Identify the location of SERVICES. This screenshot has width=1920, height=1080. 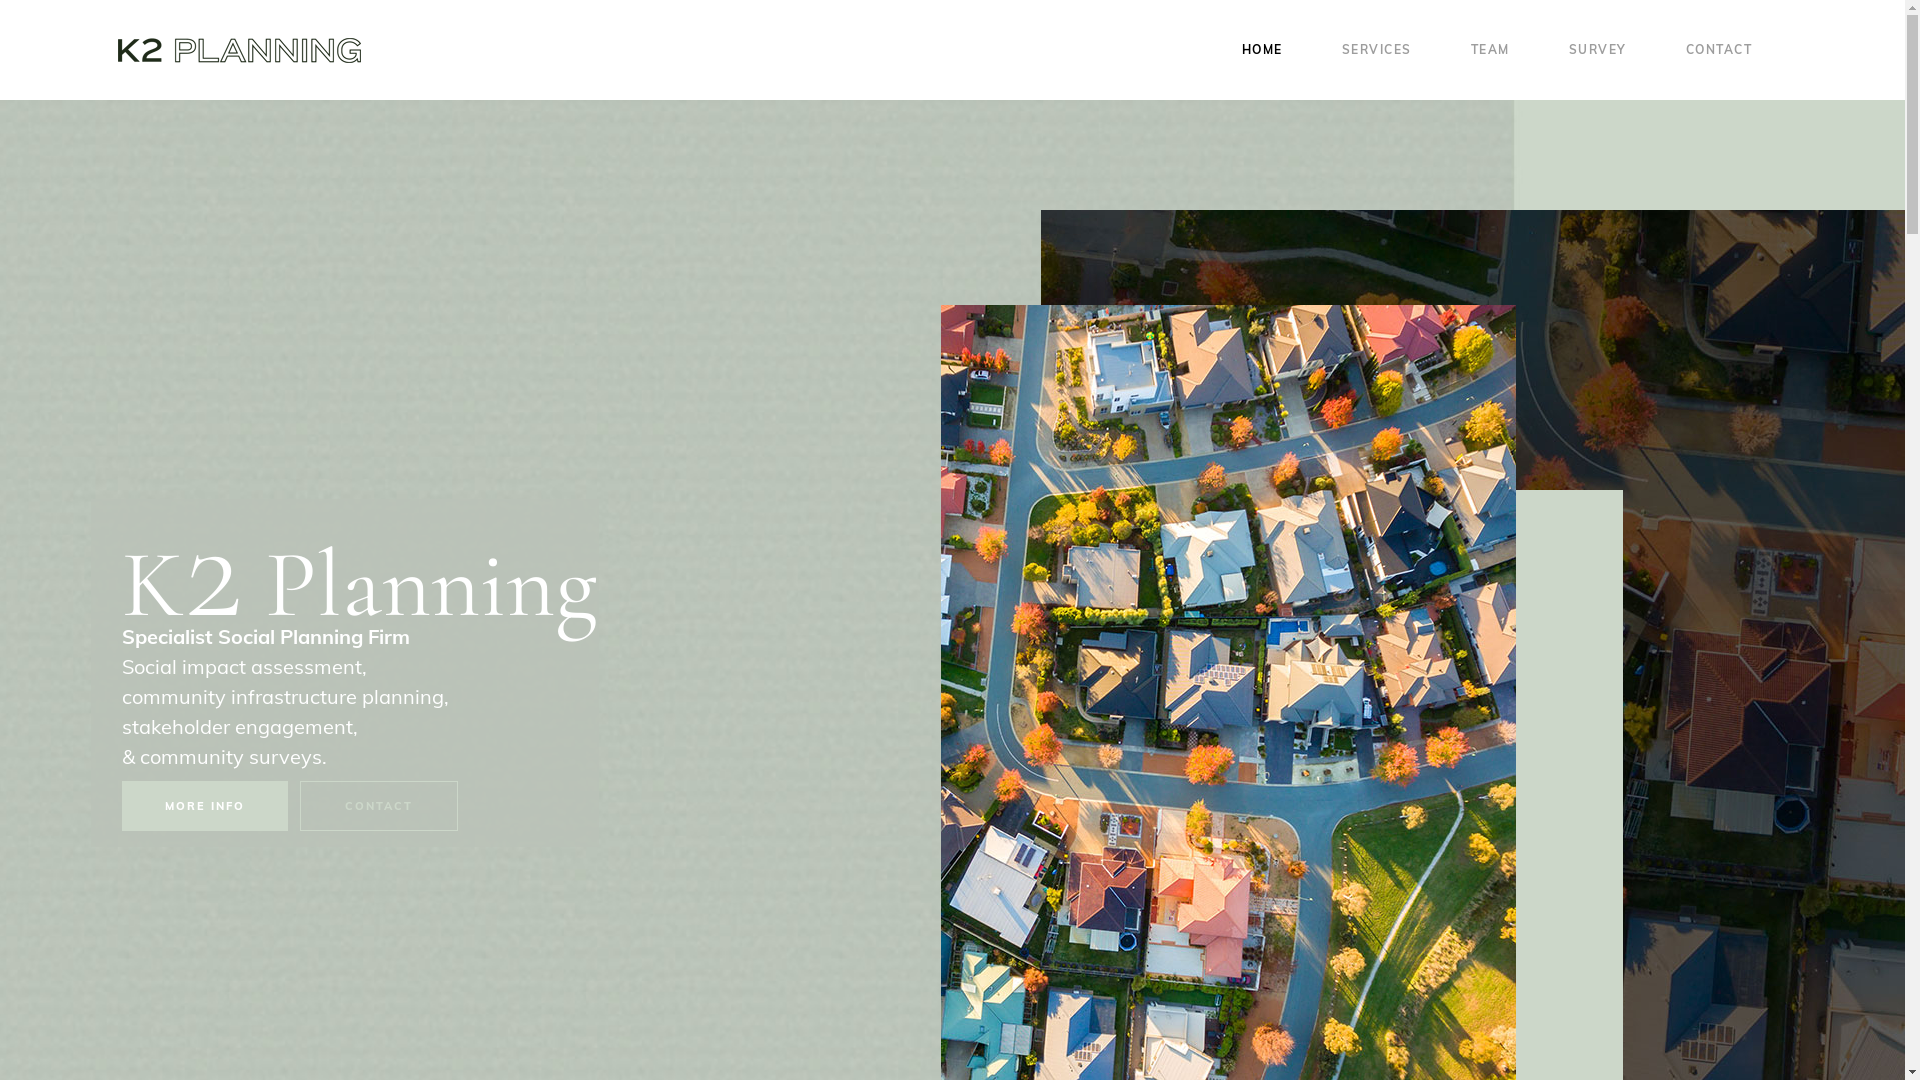
(1392, 50).